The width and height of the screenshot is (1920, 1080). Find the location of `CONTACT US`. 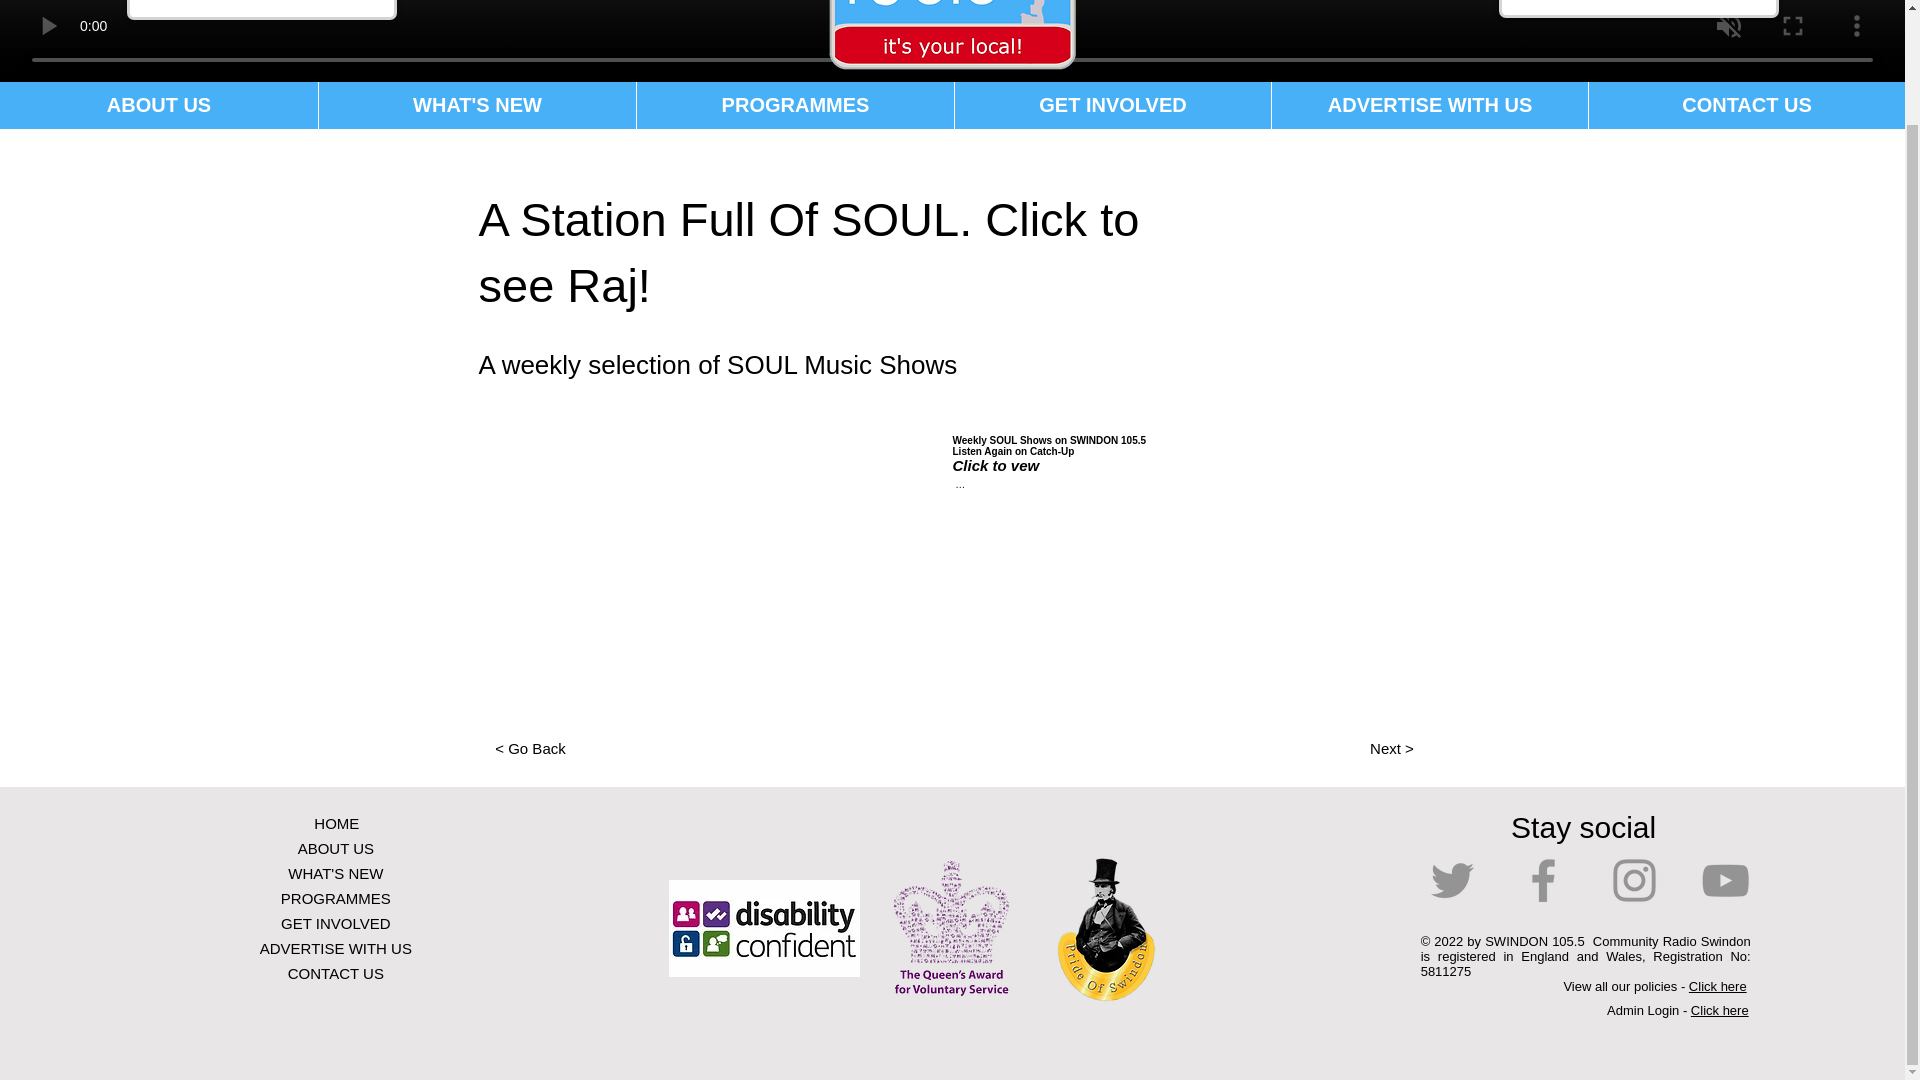

CONTACT US is located at coordinates (336, 974).